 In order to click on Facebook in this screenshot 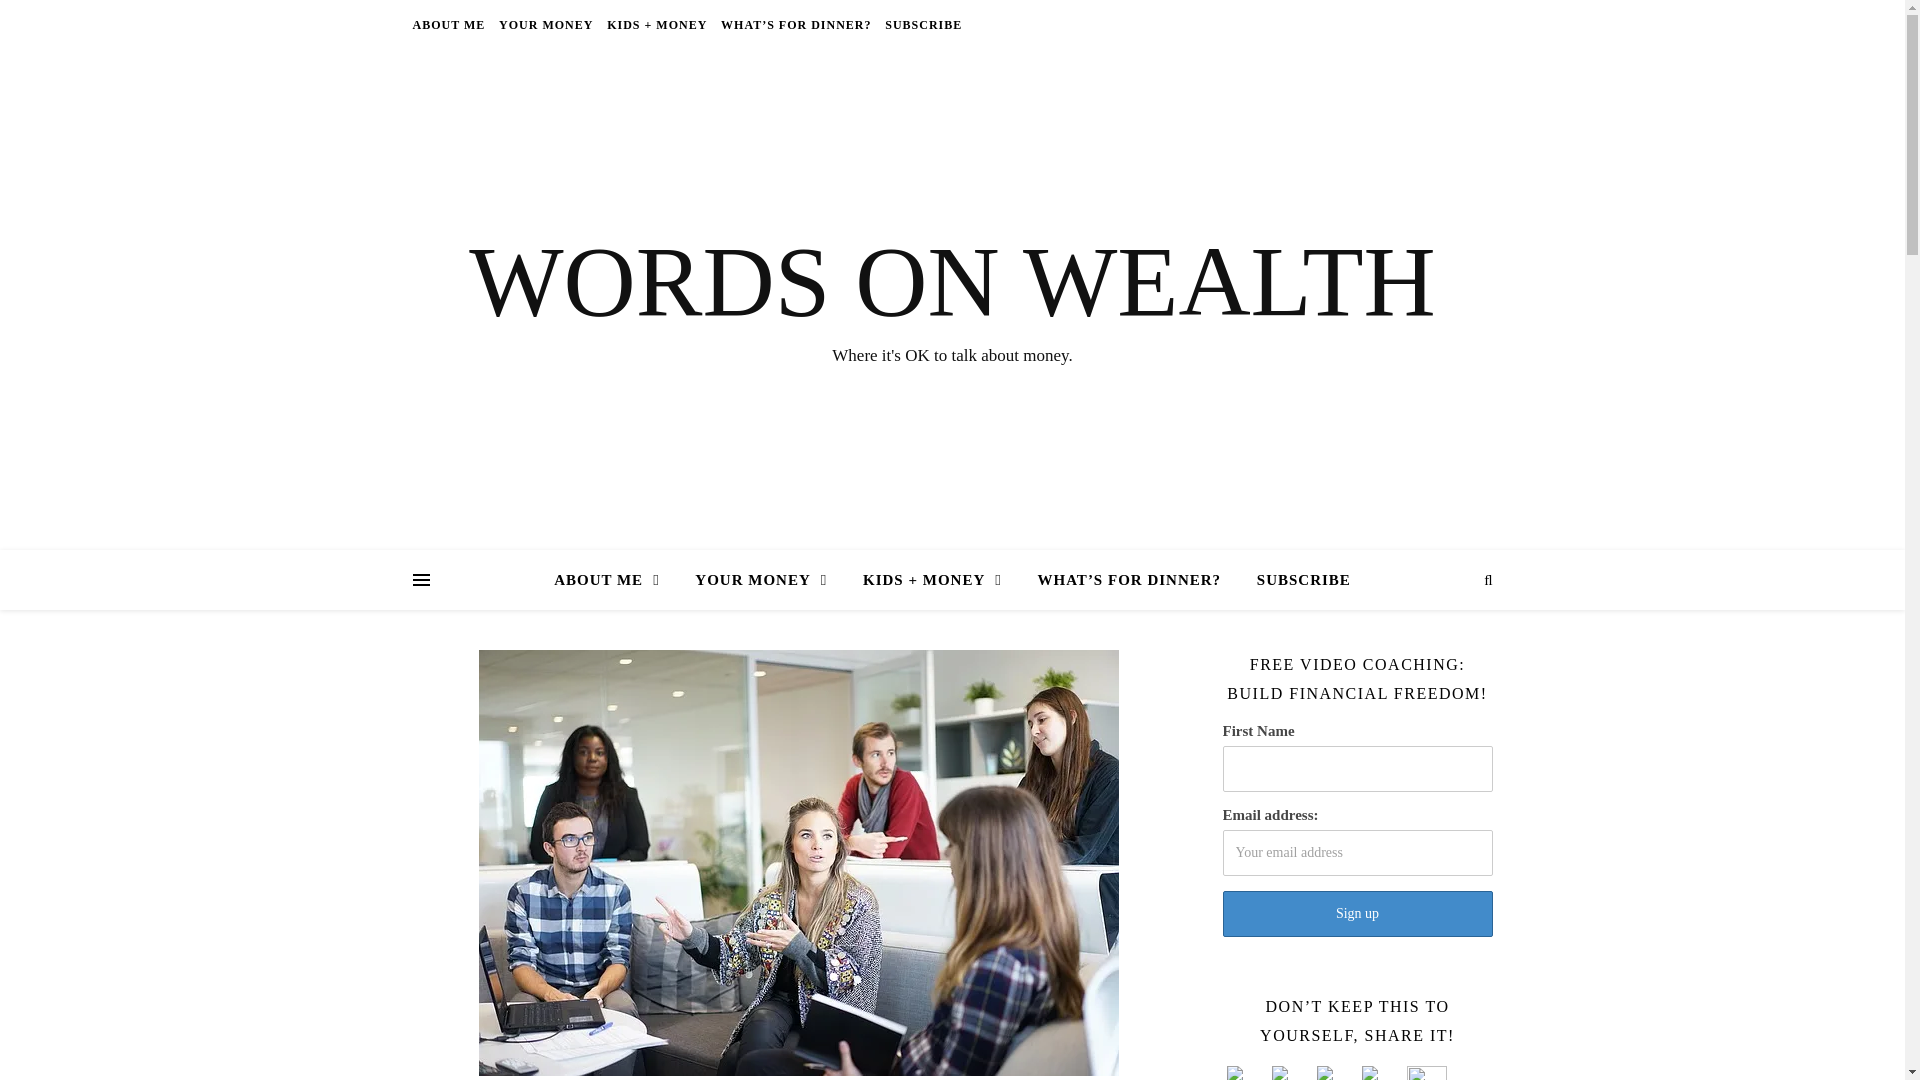, I will do `click(1335, 1072)`.